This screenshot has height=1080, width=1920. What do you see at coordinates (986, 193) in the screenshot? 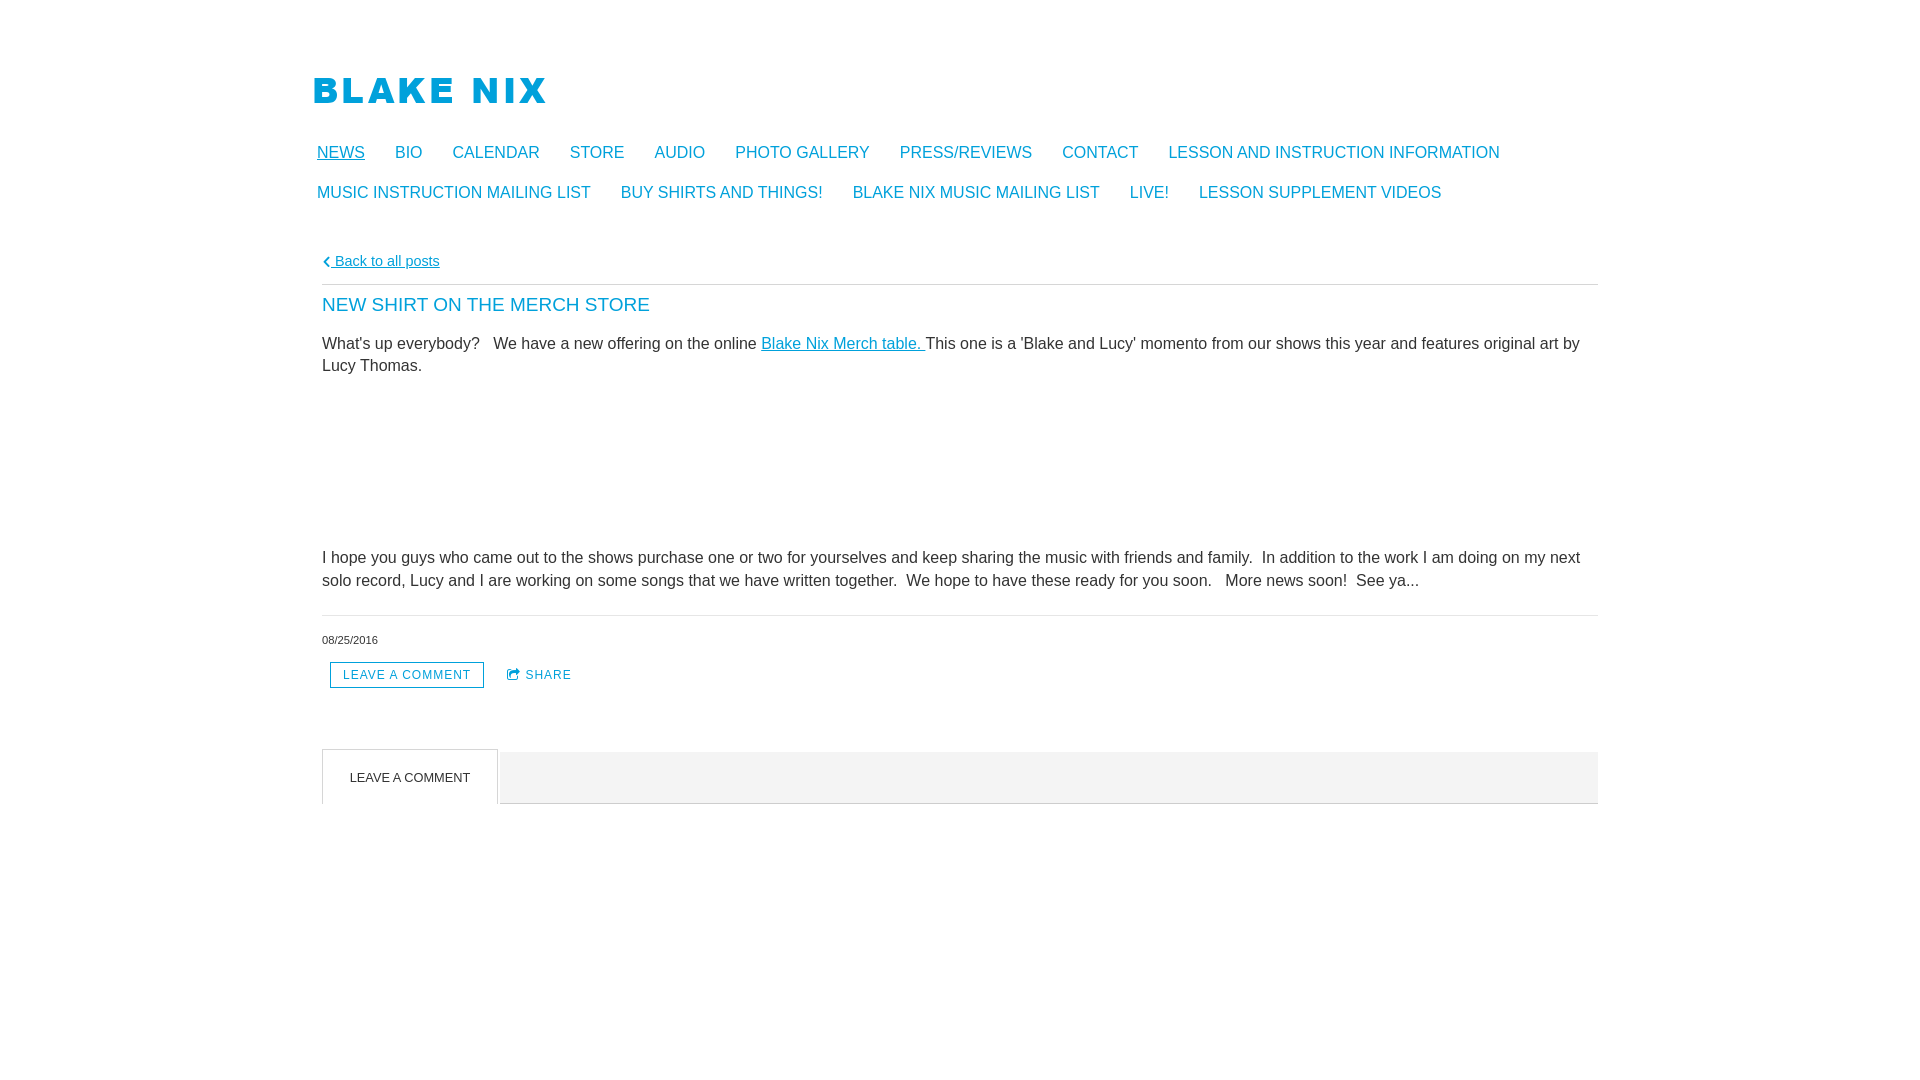
I see `BLAKE NIX MUSIC MAILING LIST` at bounding box center [986, 193].